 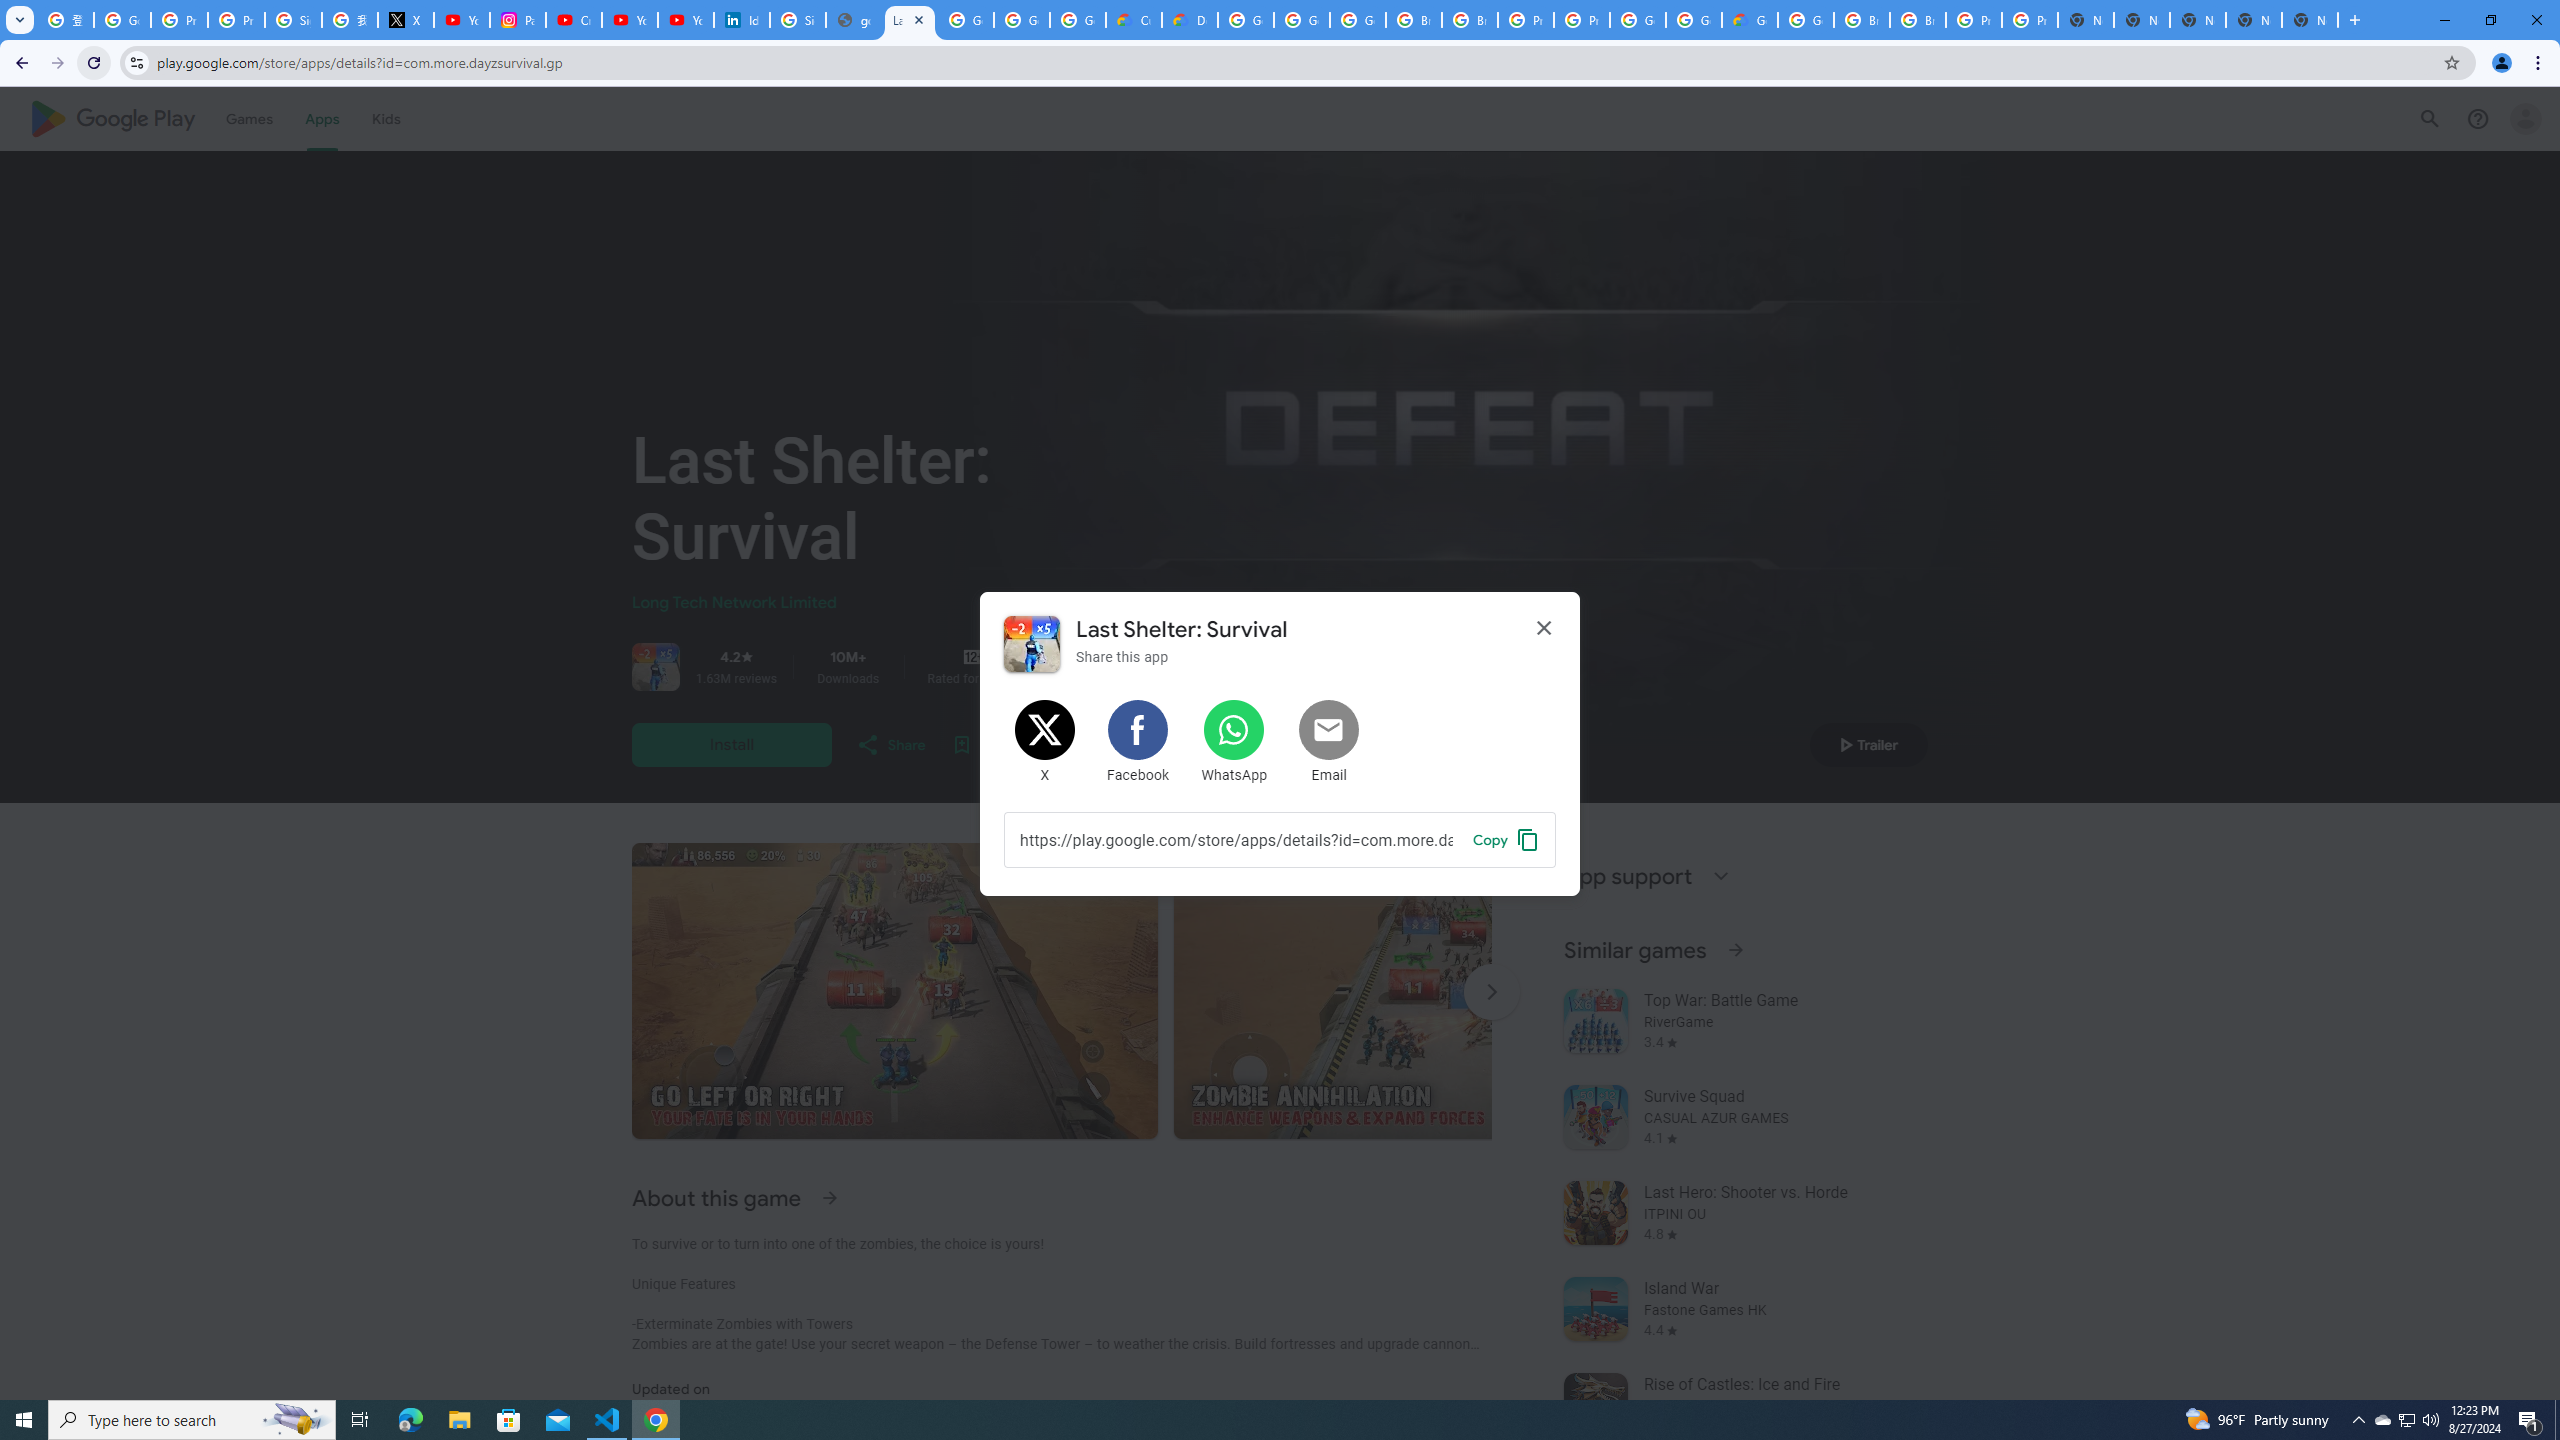 I want to click on Share by Email, so click(x=1330, y=742).